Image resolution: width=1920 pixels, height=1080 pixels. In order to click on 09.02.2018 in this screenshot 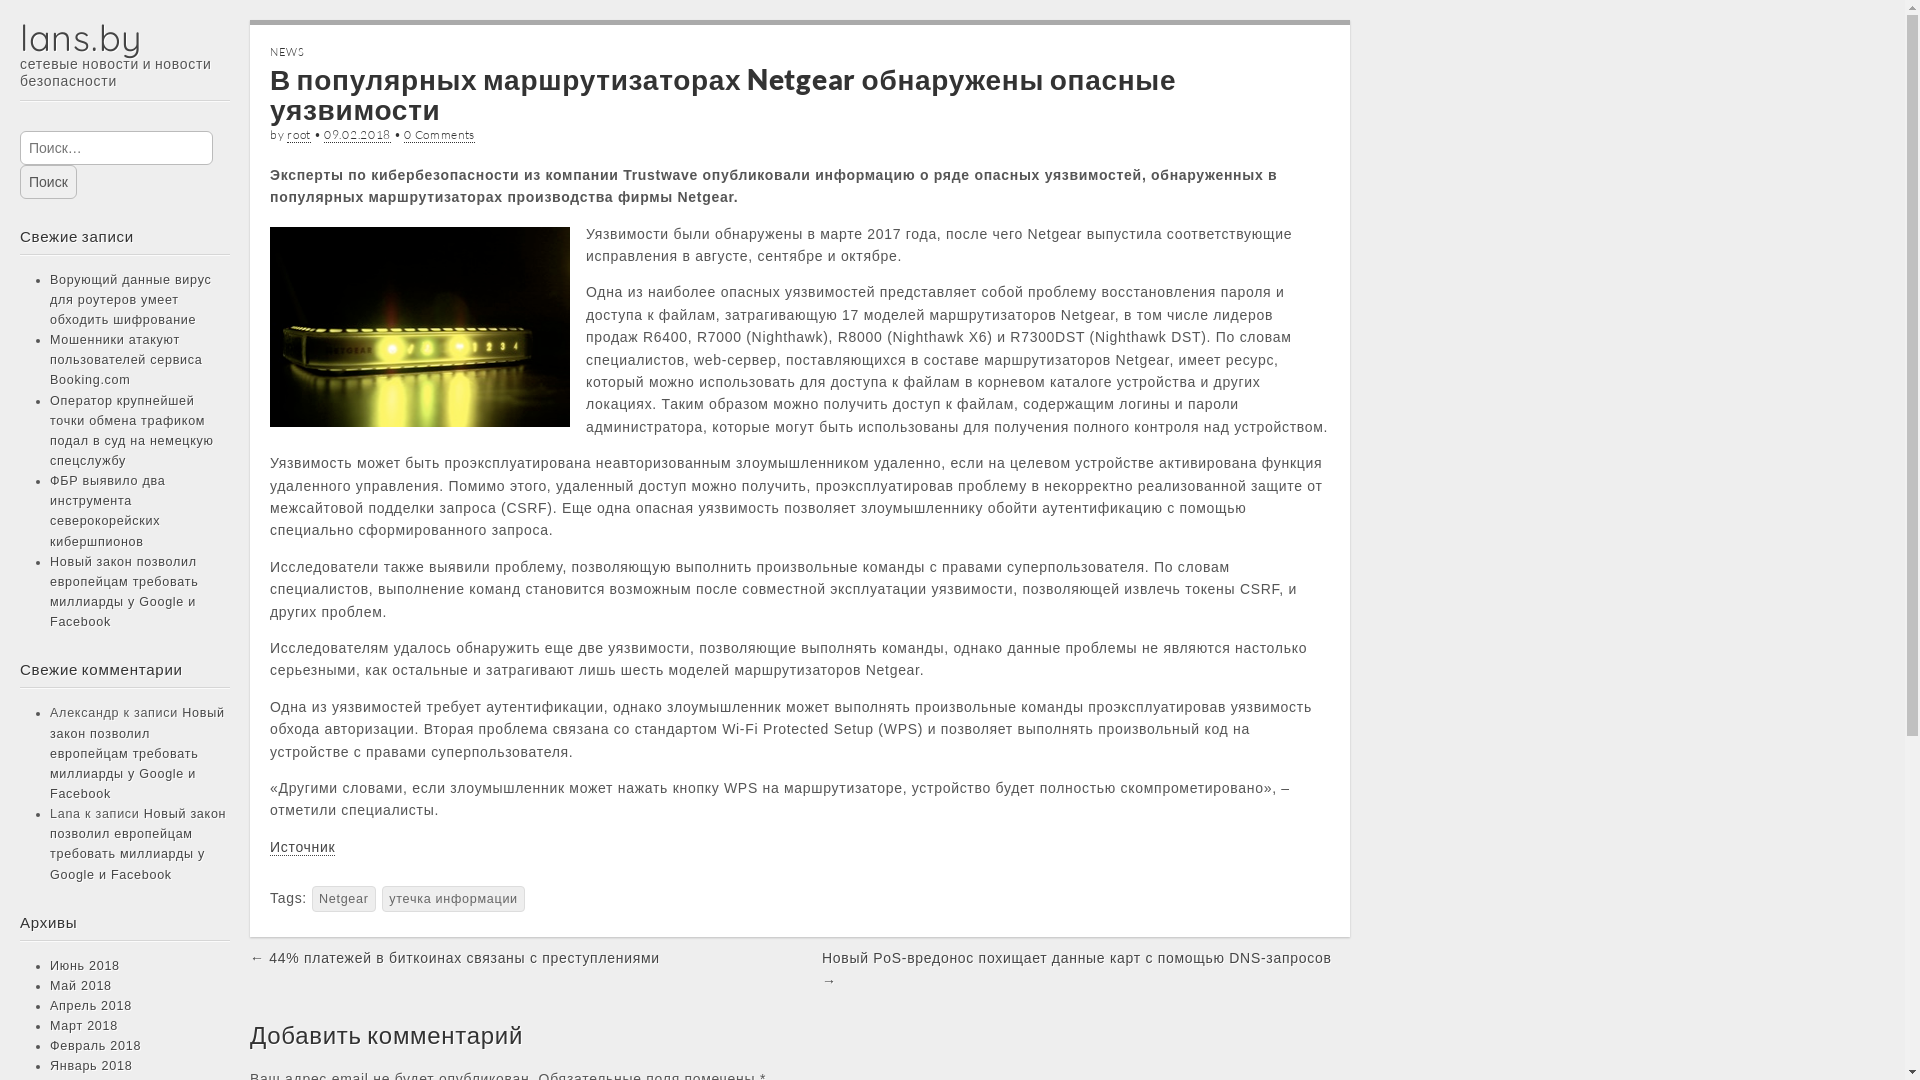, I will do `click(358, 135)`.